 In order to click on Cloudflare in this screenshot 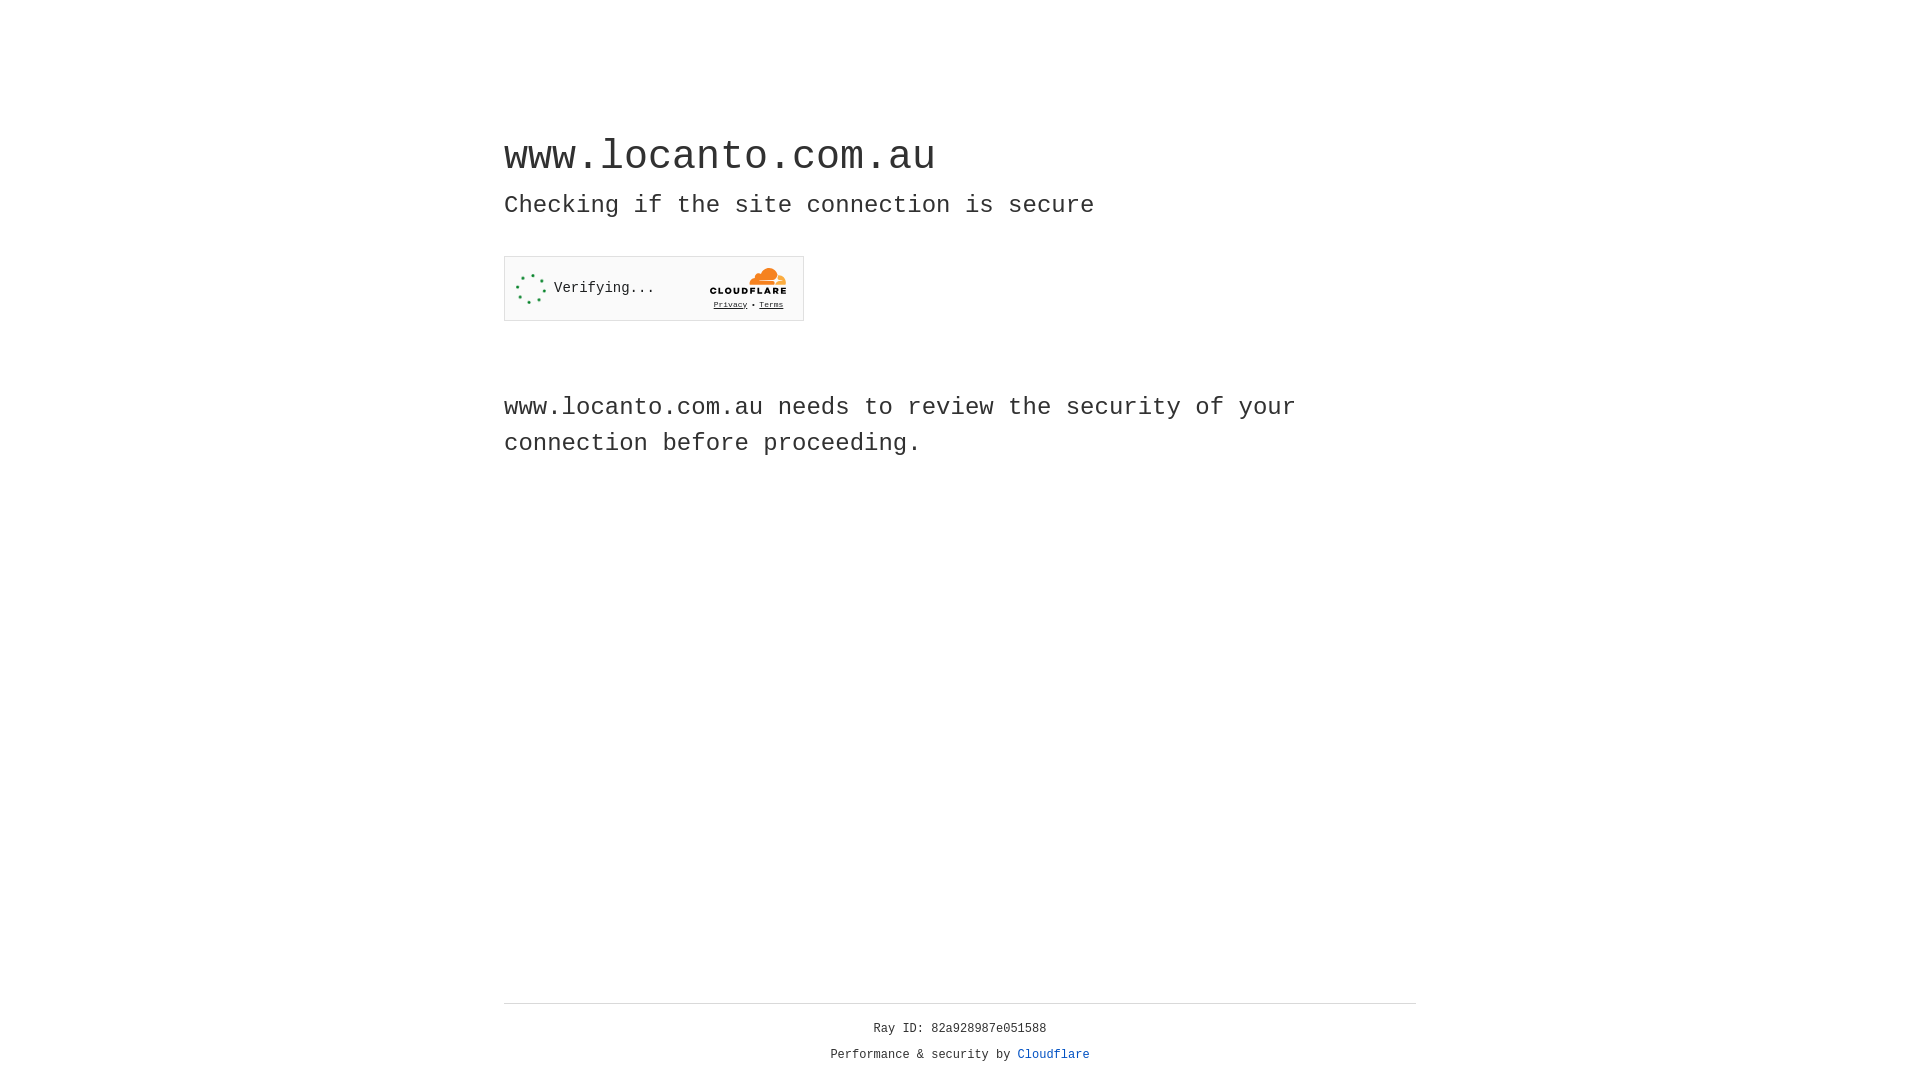, I will do `click(1054, 1055)`.